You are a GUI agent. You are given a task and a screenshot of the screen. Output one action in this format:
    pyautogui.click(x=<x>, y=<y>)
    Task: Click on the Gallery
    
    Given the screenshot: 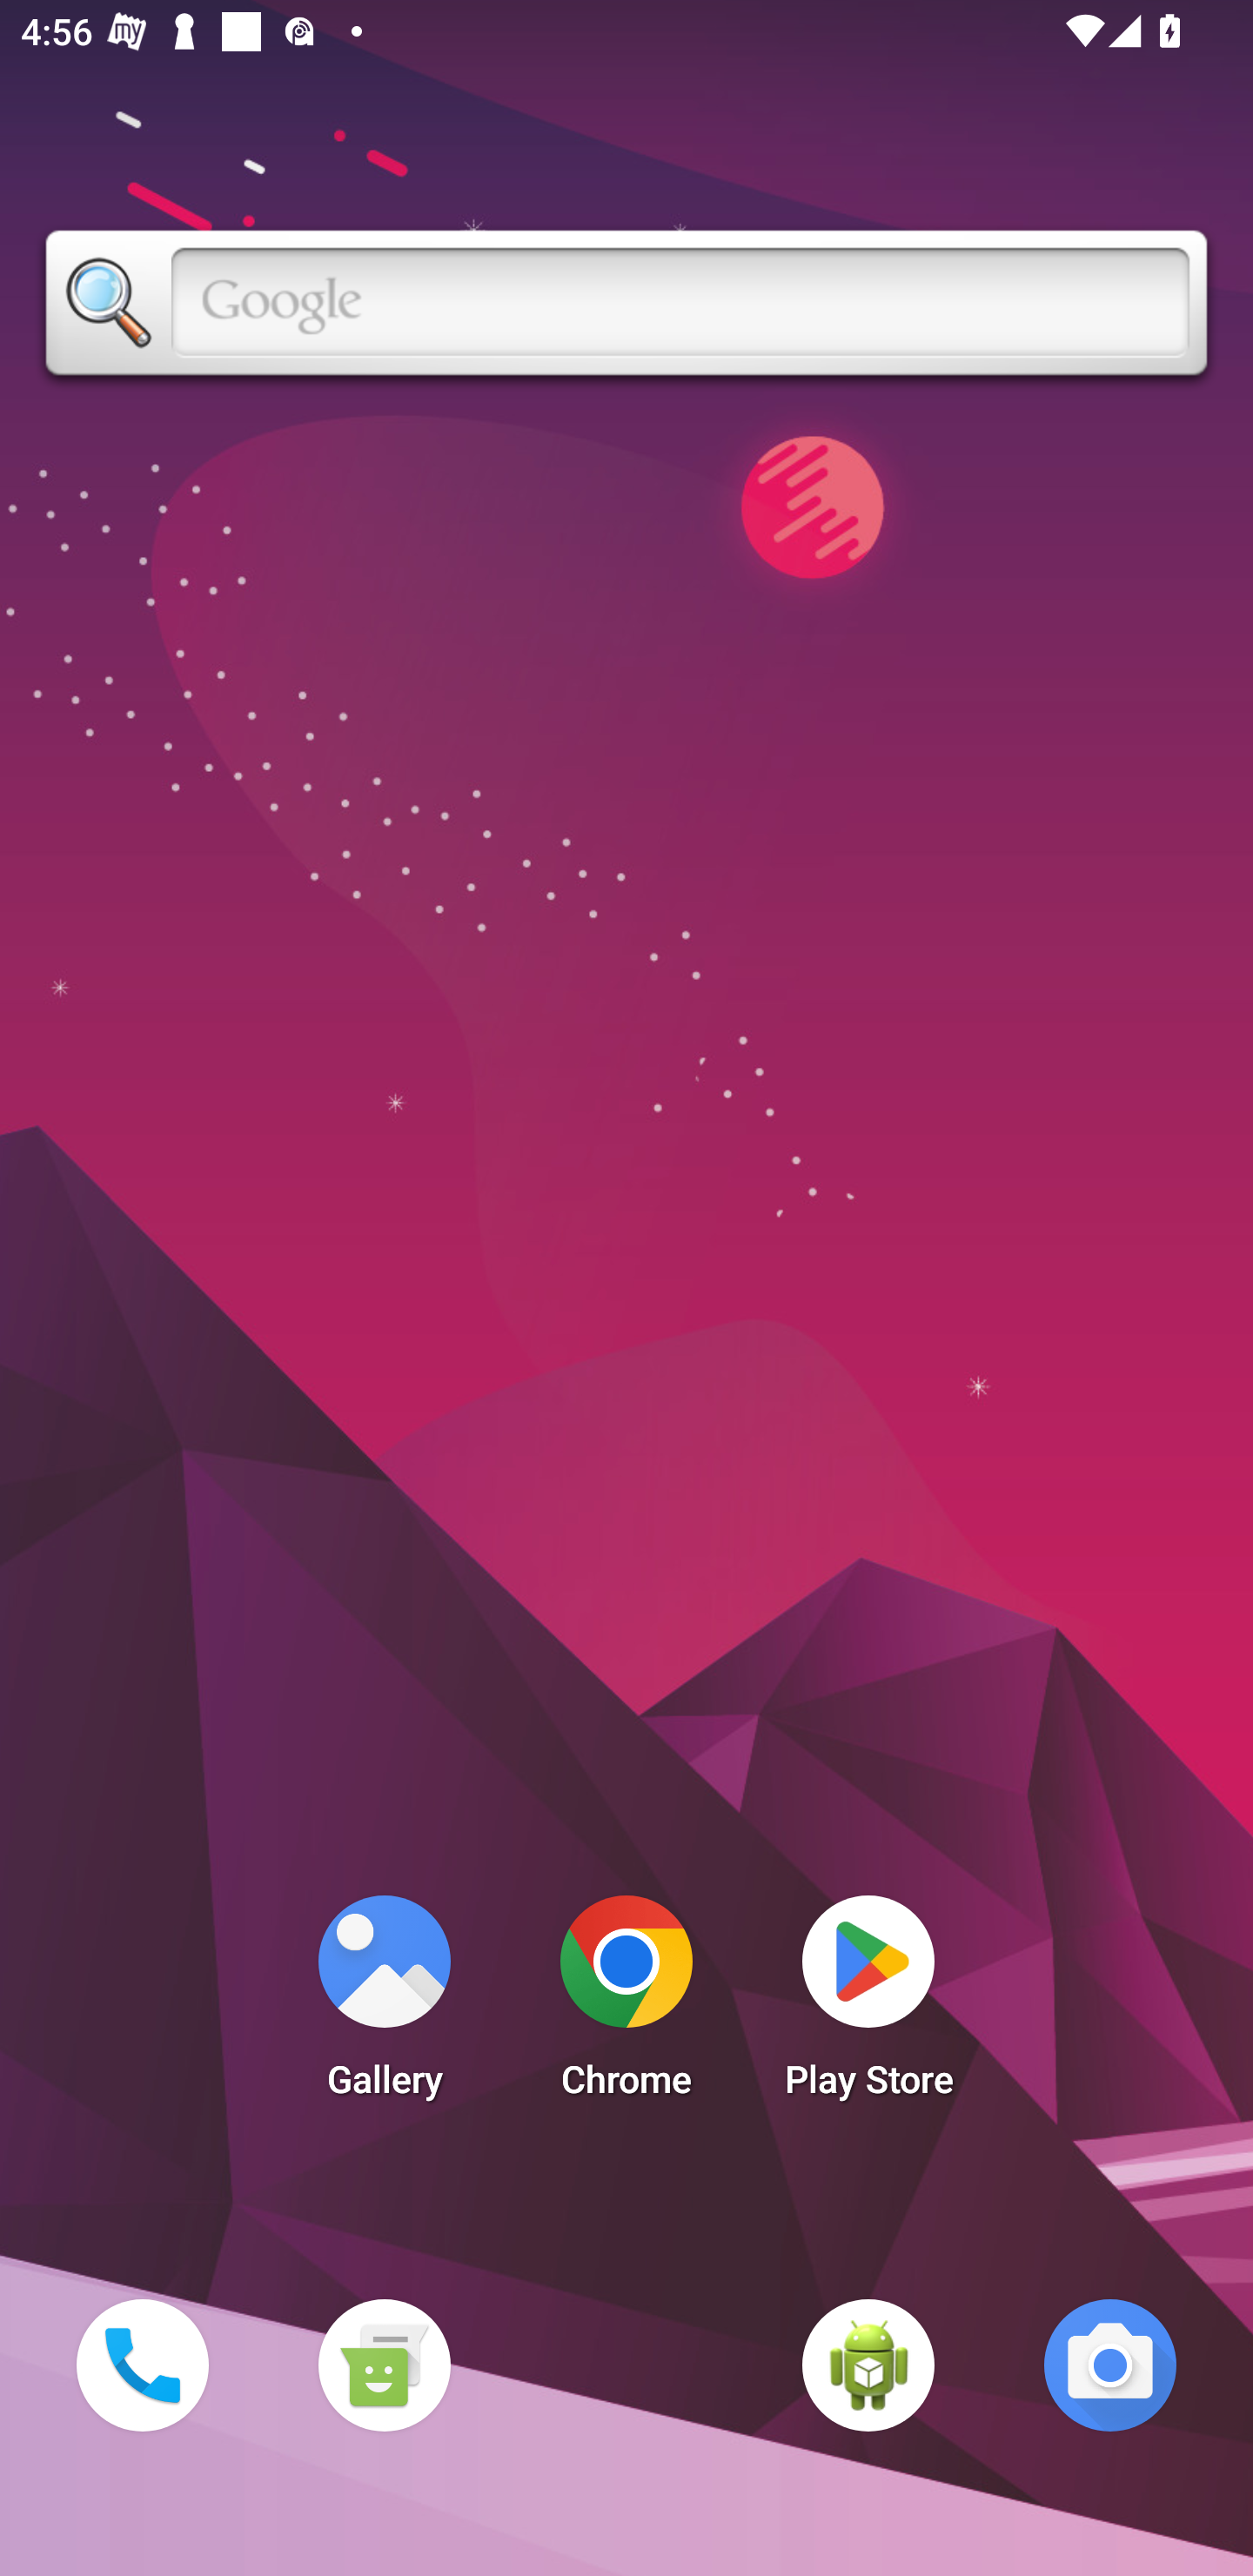 What is the action you would take?
    pyautogui.click(x=384, y=2005)
    